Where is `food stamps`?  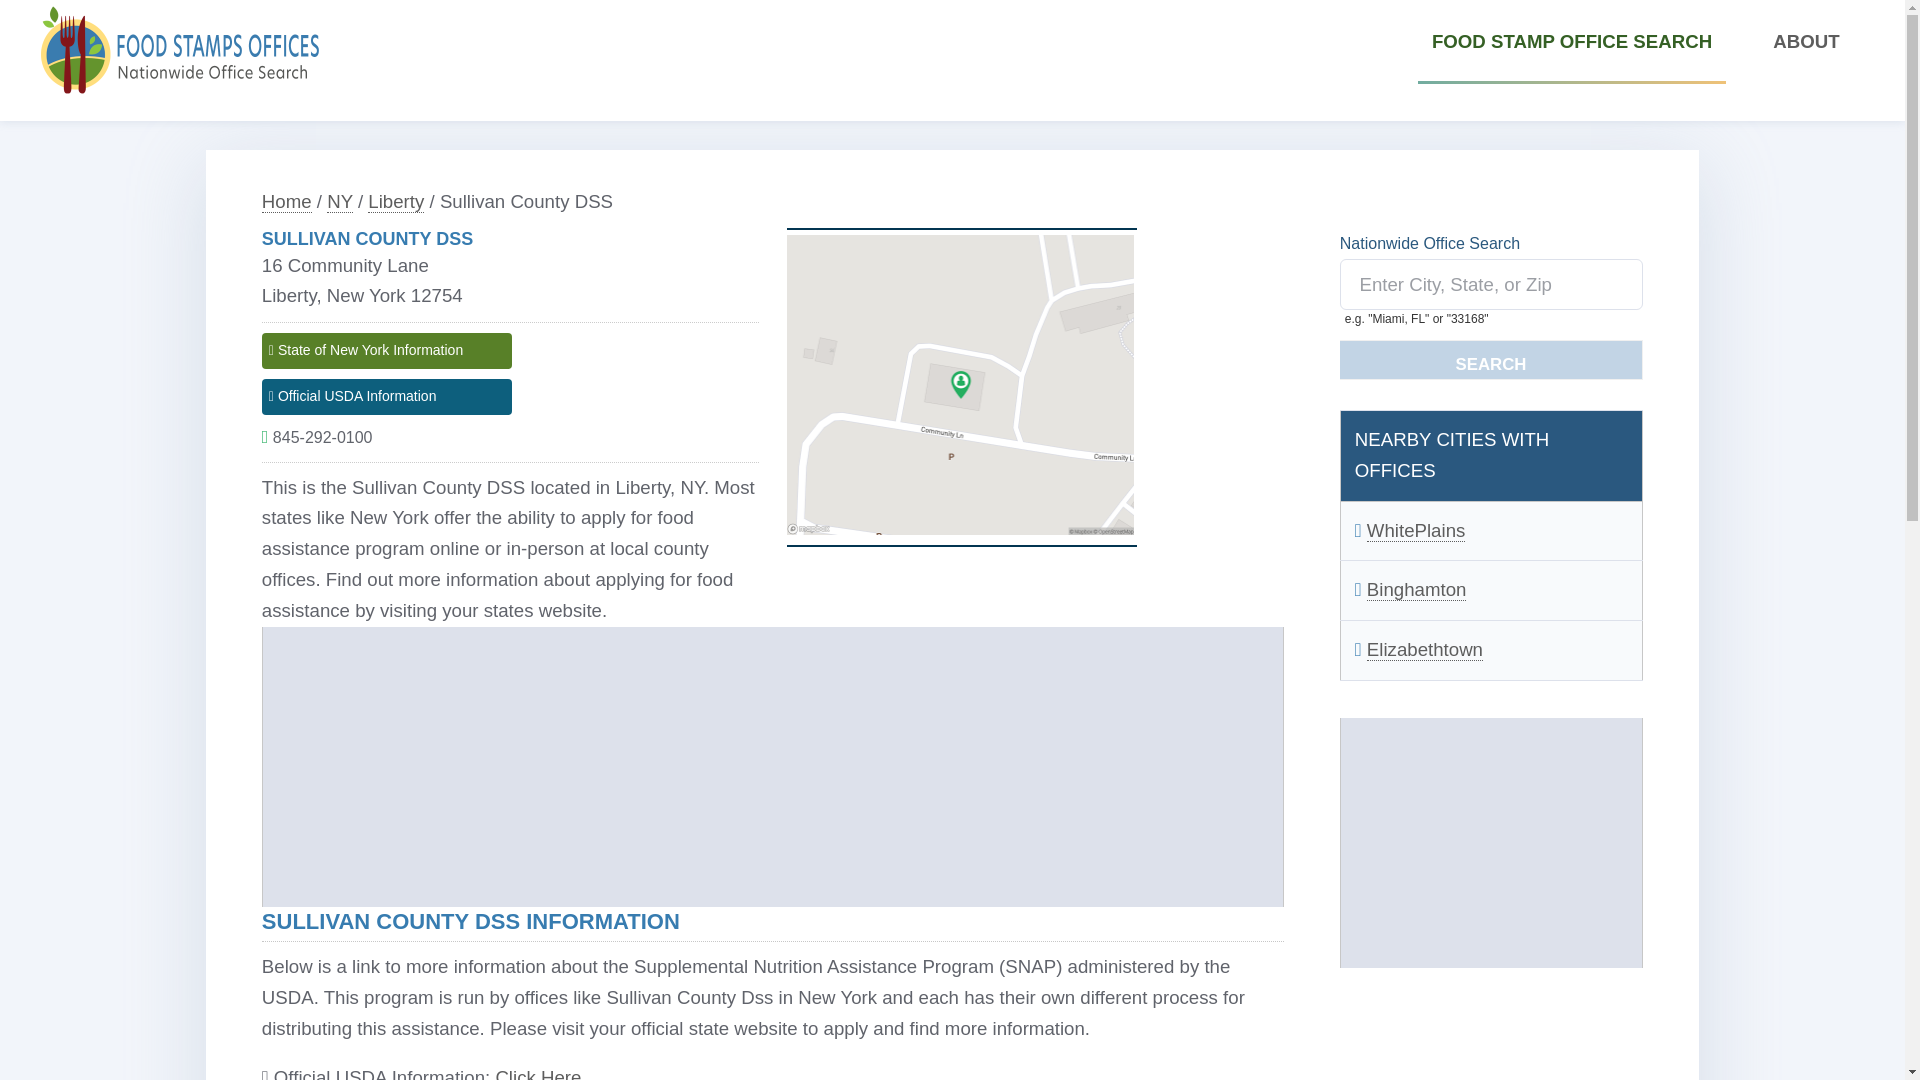
food stamps is located at coordinates (180, 50).